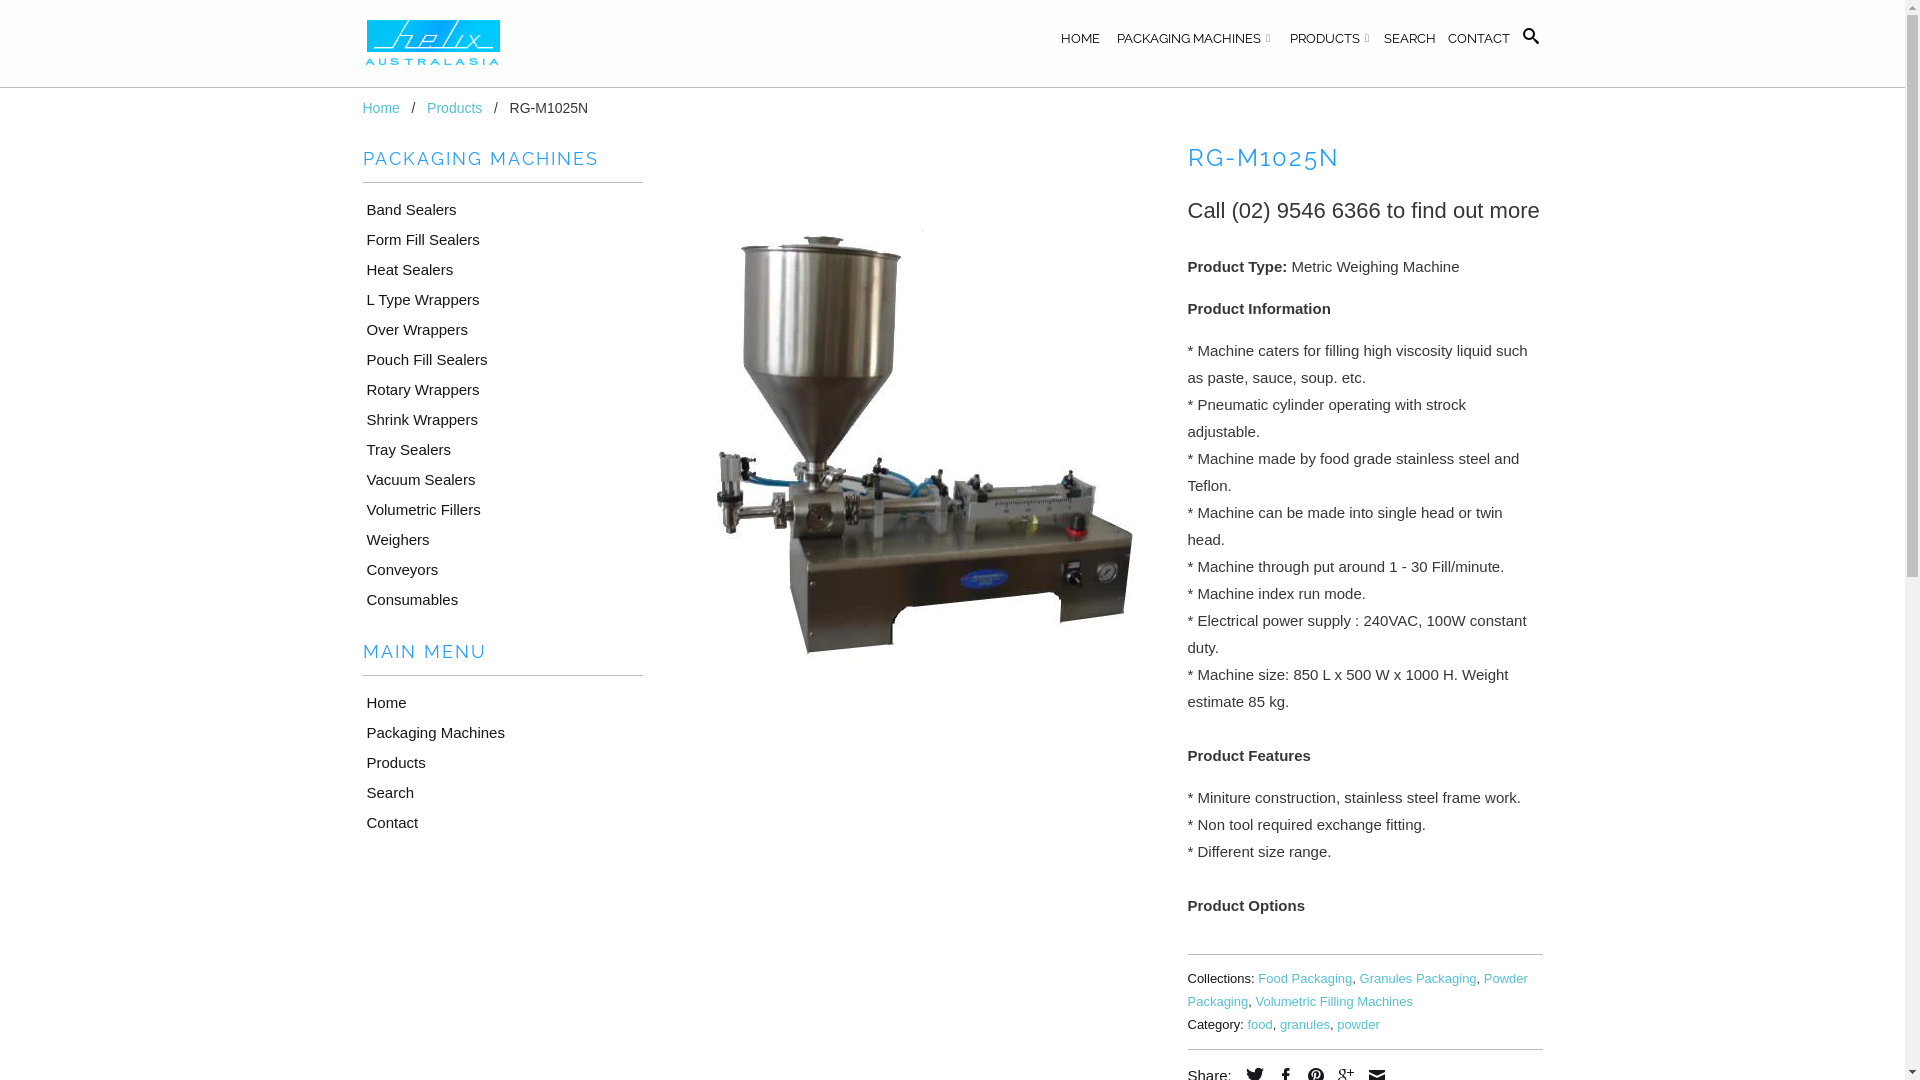 The height and width of the screenshot is (1080, 1920). I want to click on Vacuum Sealers, so click(414, 480).